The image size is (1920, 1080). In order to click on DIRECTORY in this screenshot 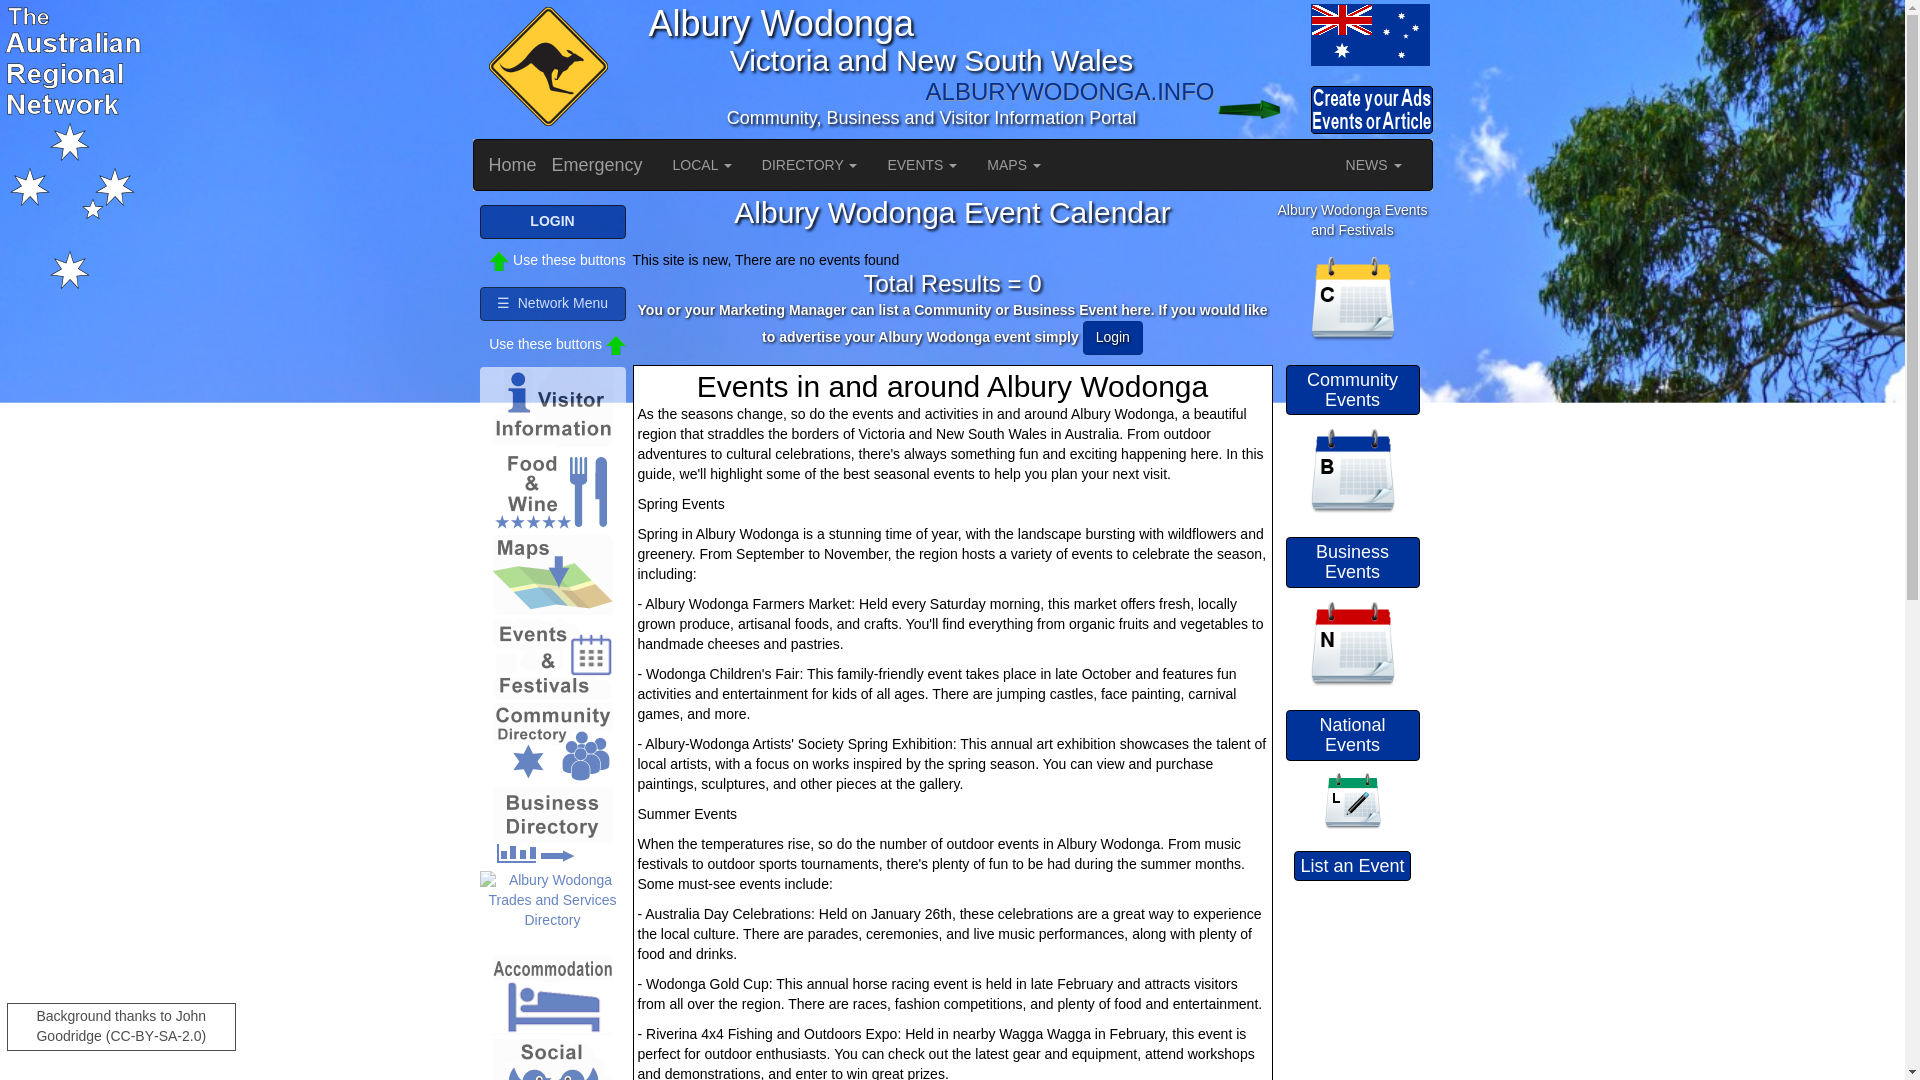, I will do `click(810, 165)`.